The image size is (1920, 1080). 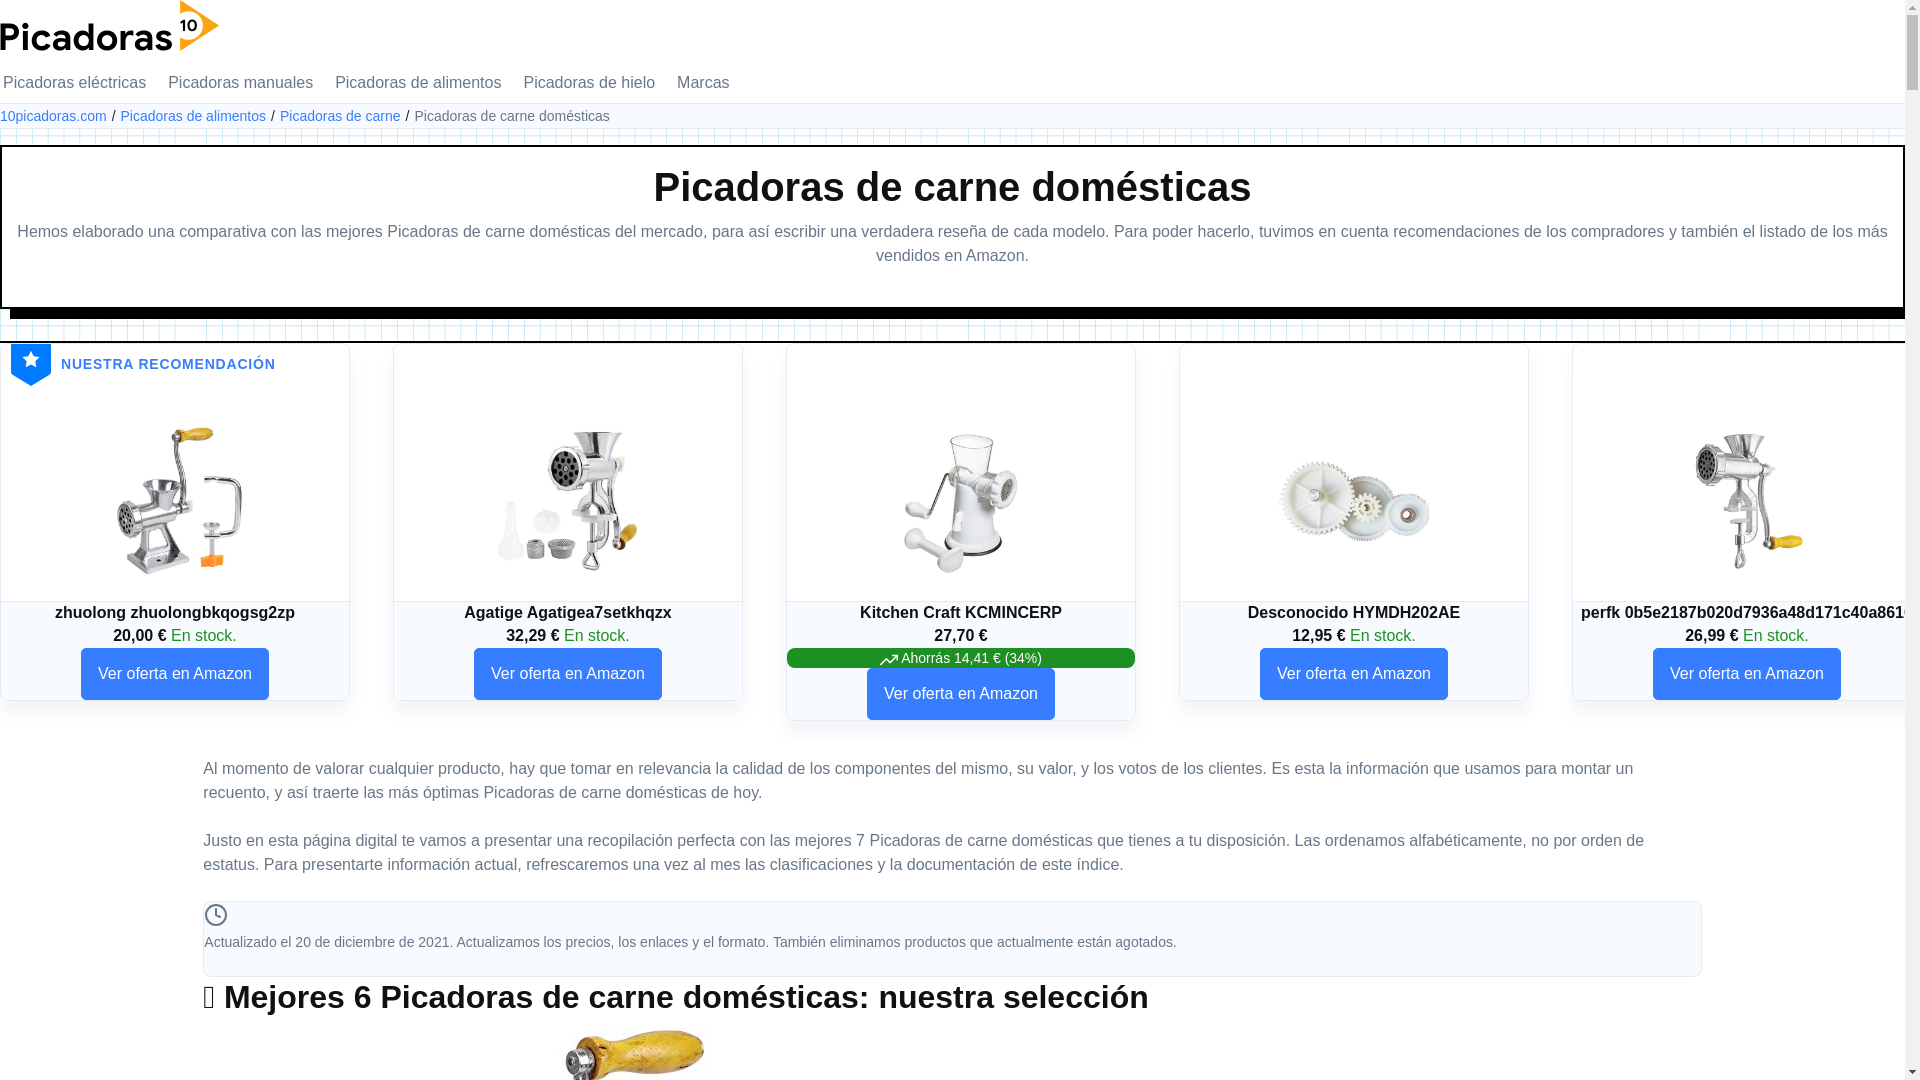 I want to click on Ver oferta en Amazon, so click(x=175, y=674).